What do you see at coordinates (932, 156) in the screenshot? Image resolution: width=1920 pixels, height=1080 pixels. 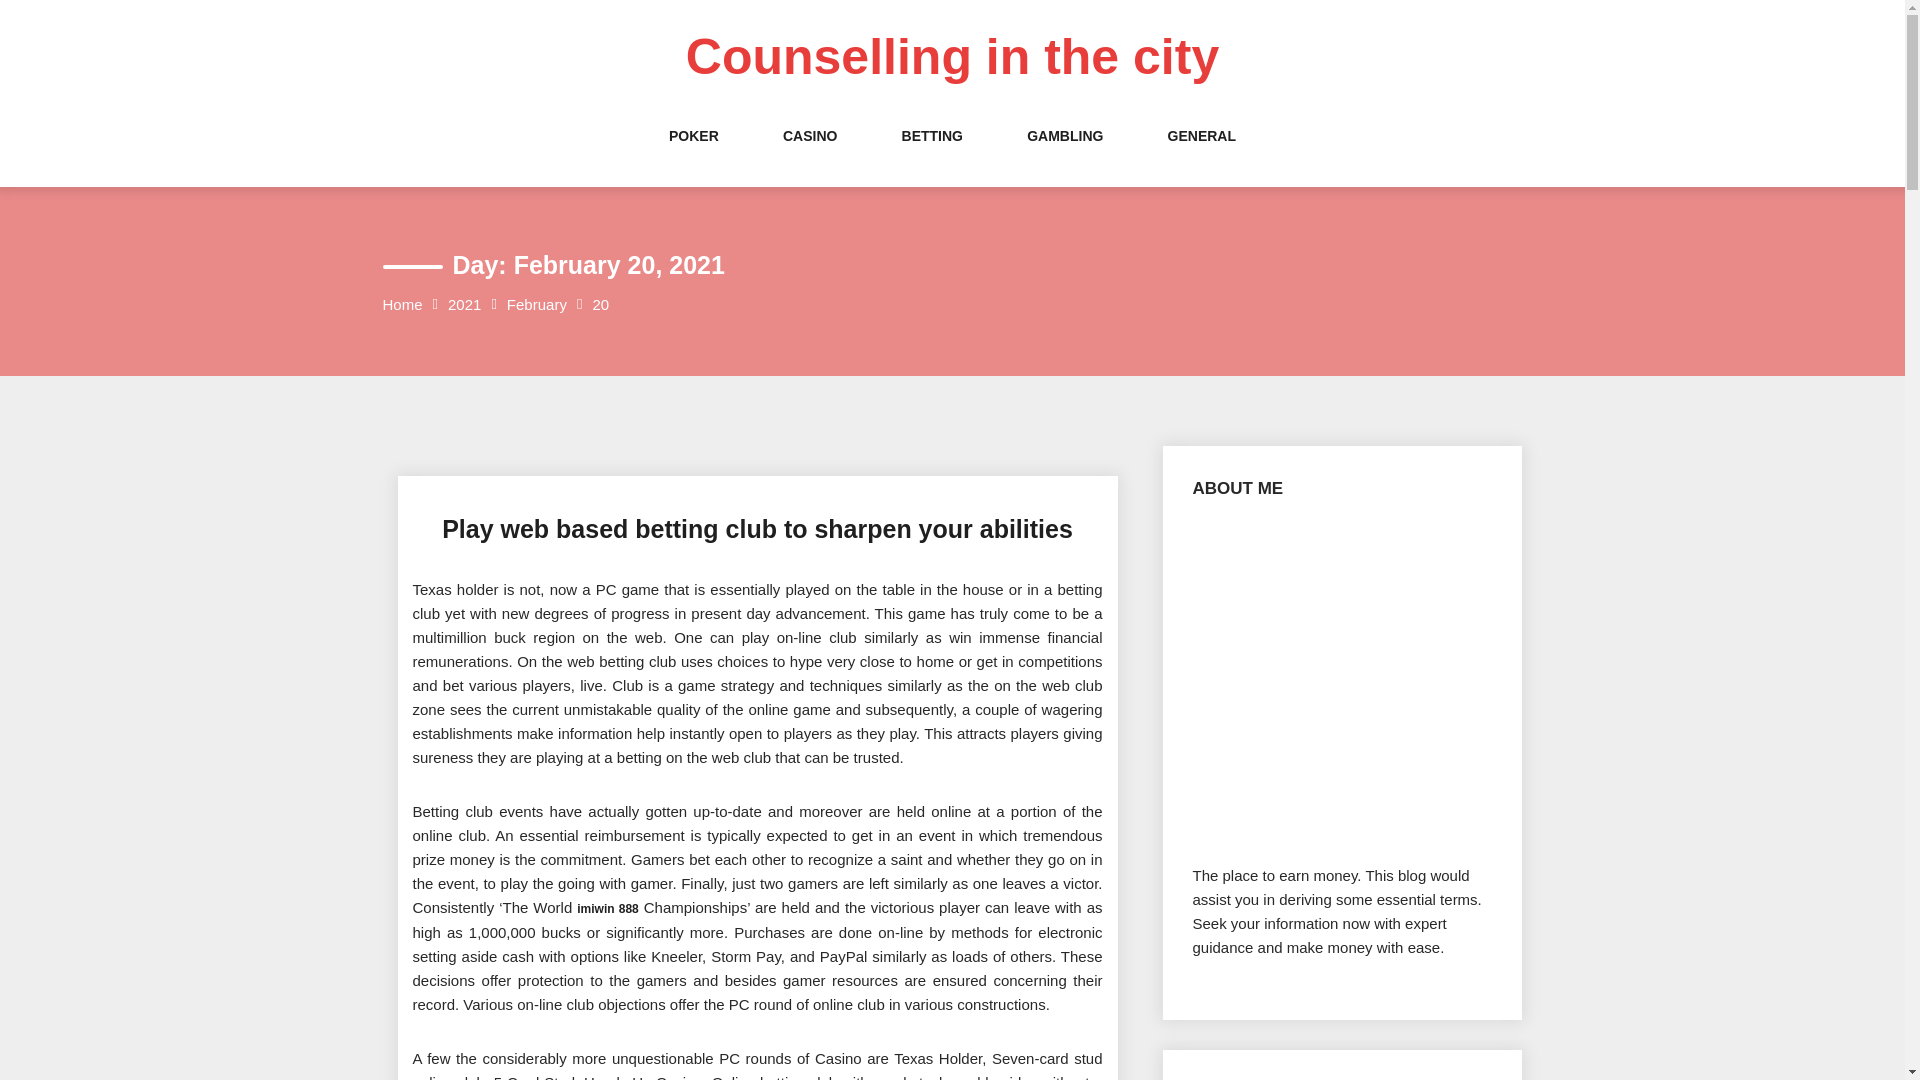 I see `BETTING` at bounding box center [932, 156].